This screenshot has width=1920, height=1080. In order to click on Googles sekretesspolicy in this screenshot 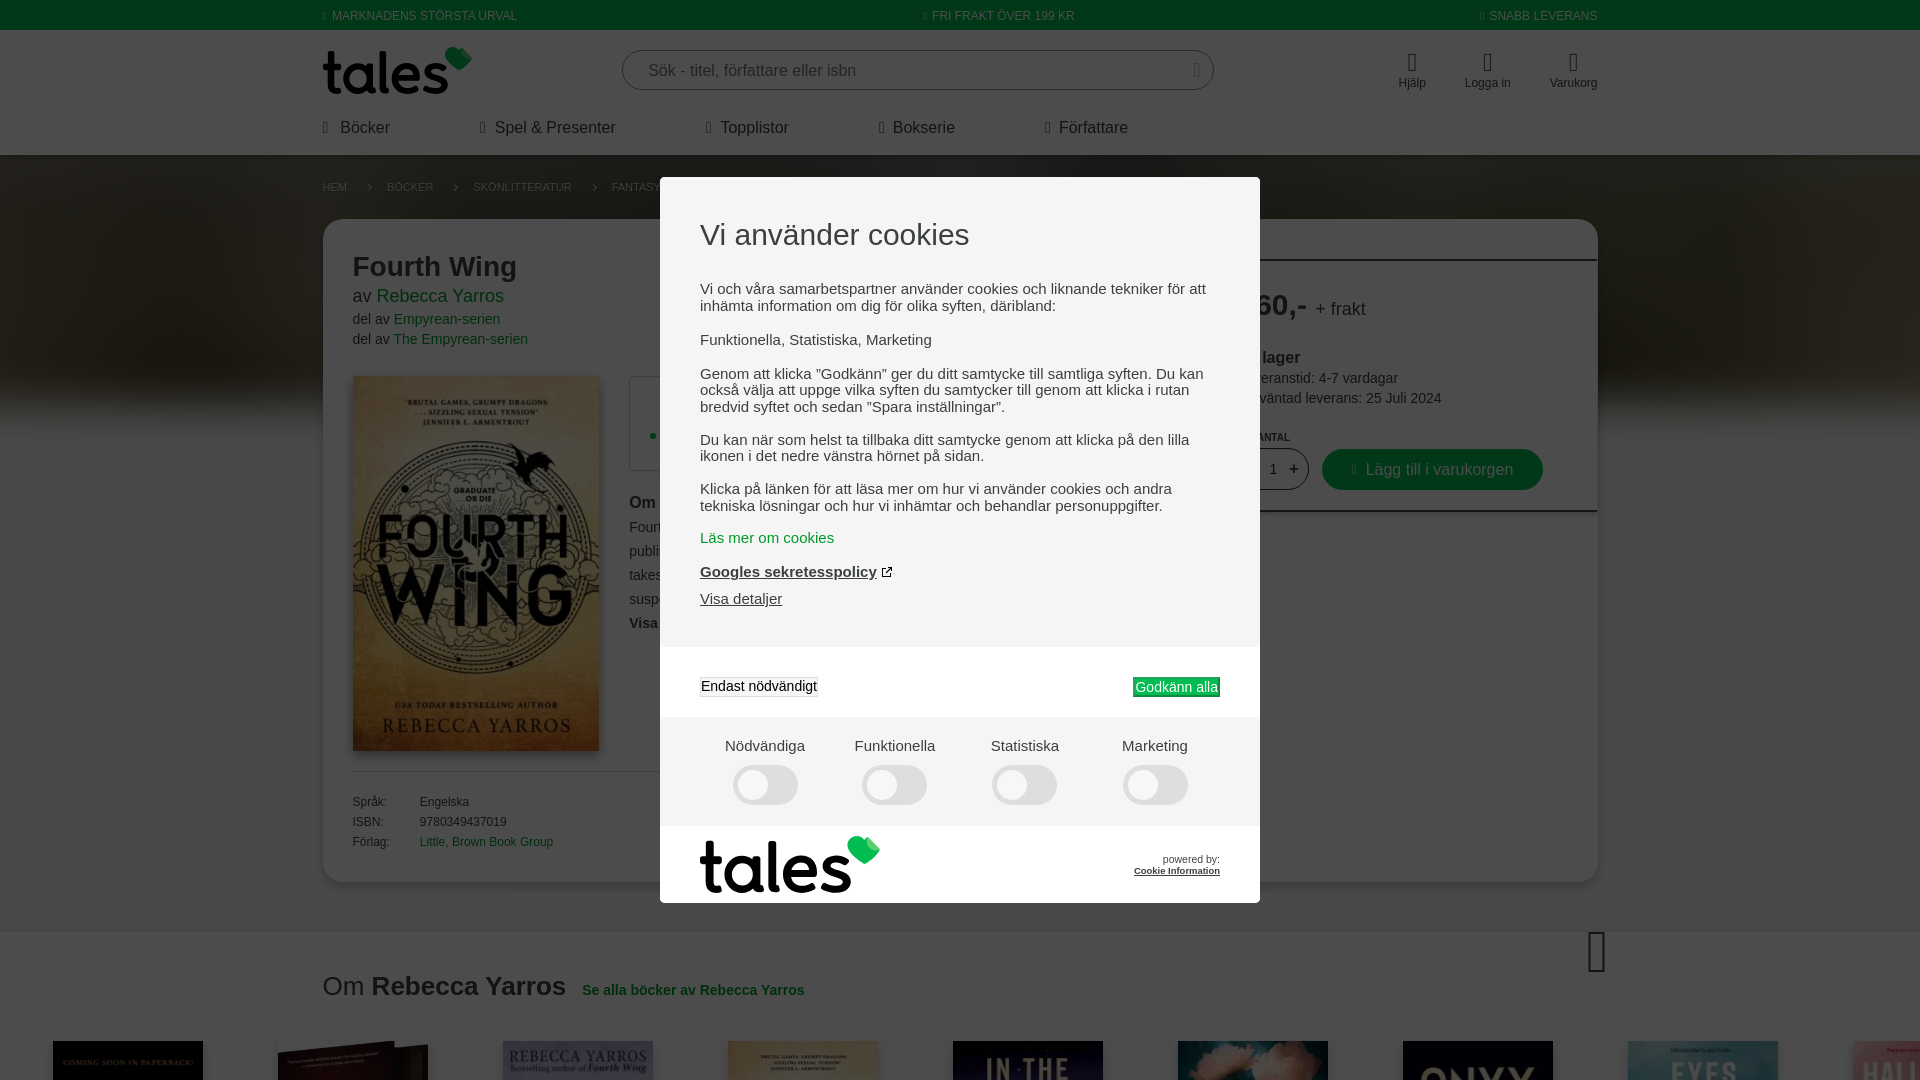, I will do `click(797, 570)`.